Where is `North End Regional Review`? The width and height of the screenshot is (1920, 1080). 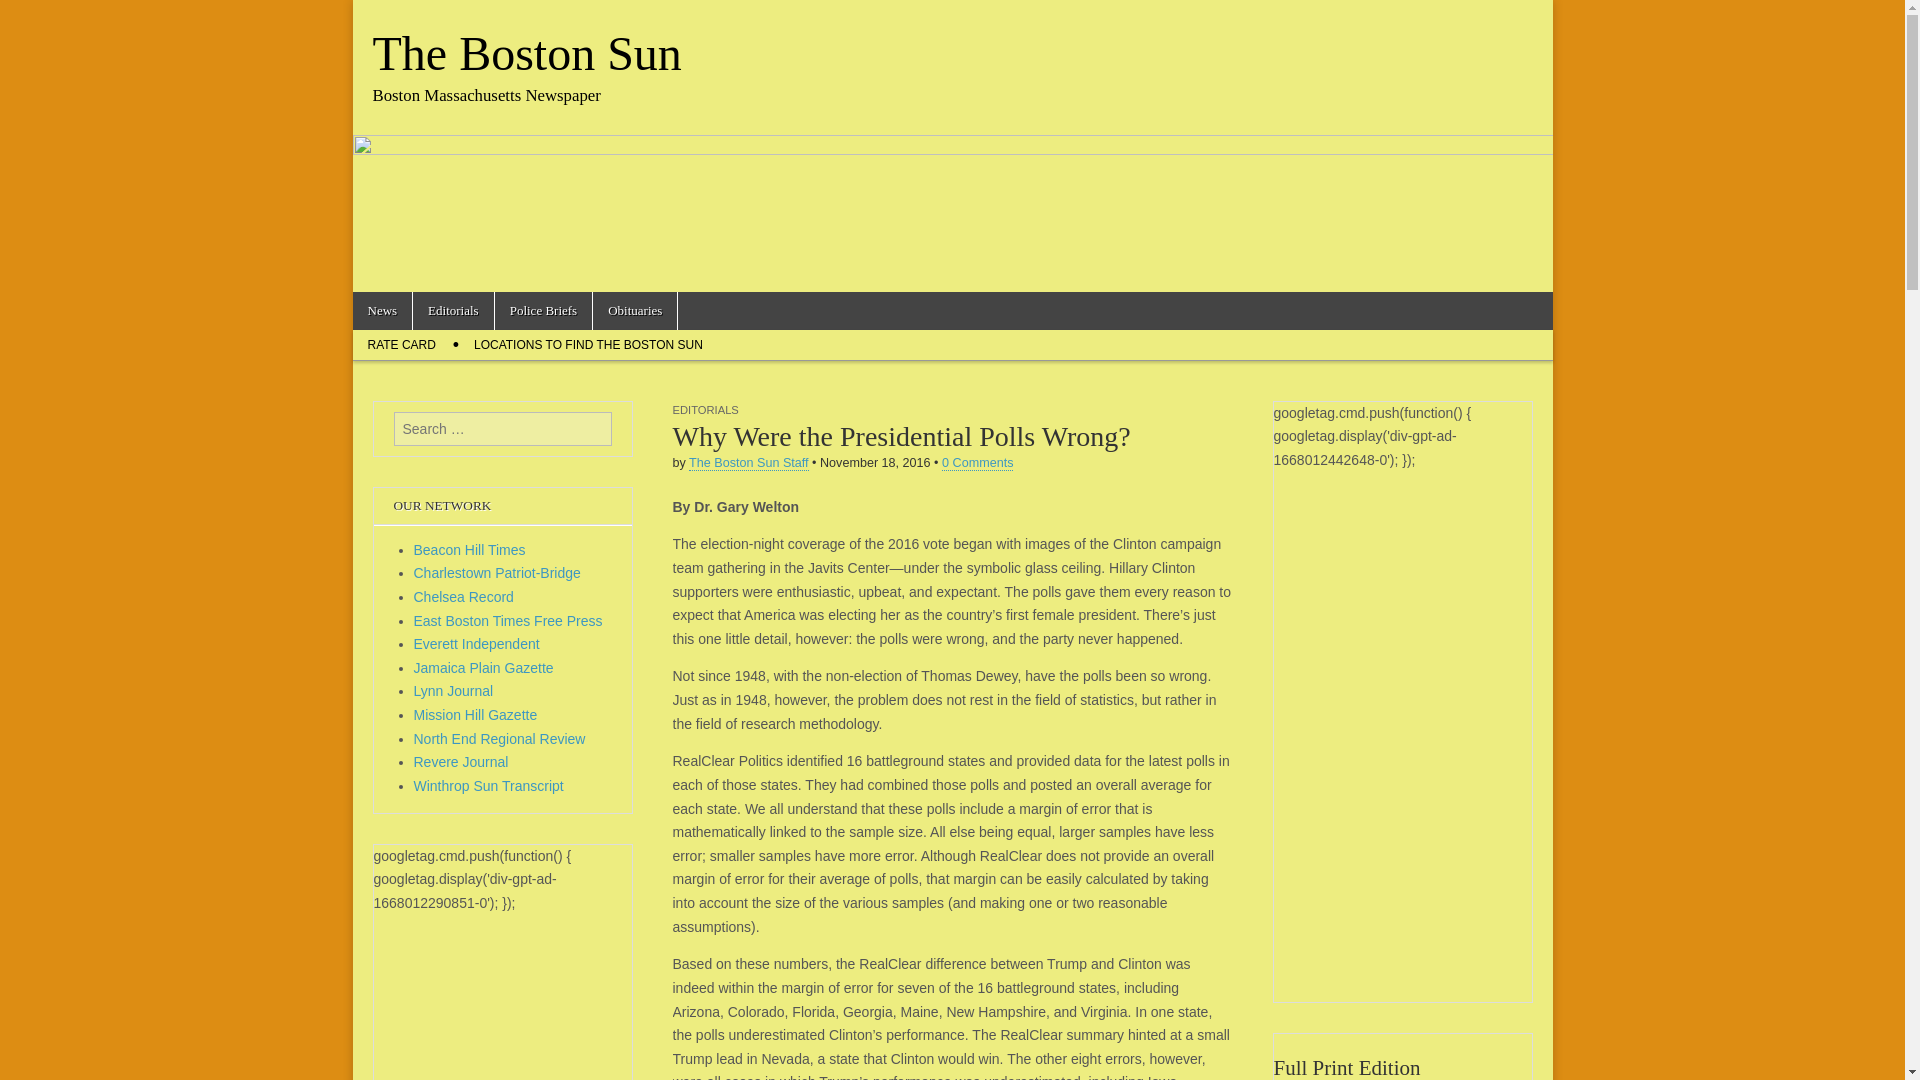
North End Regional Review is located at coordinates (500, 739).